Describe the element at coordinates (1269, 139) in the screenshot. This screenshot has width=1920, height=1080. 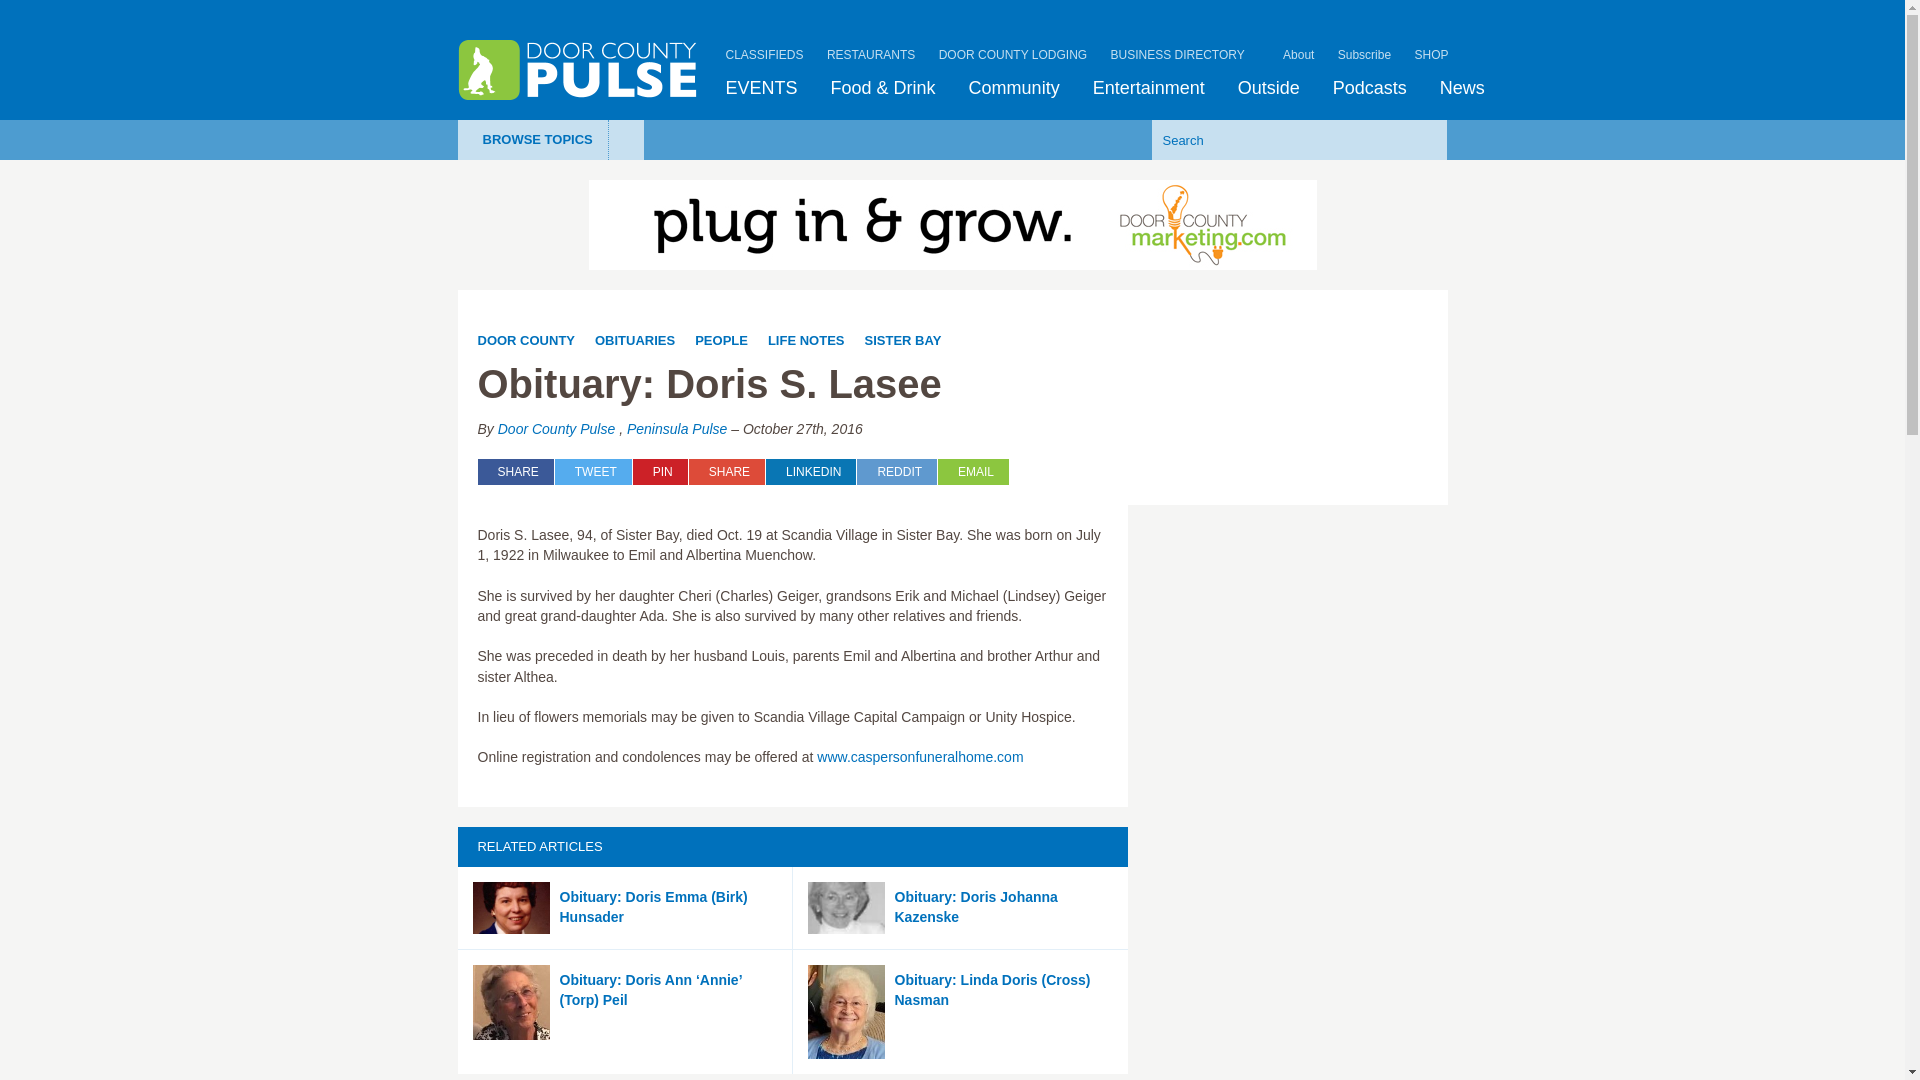
I see `Search for:` at that location.